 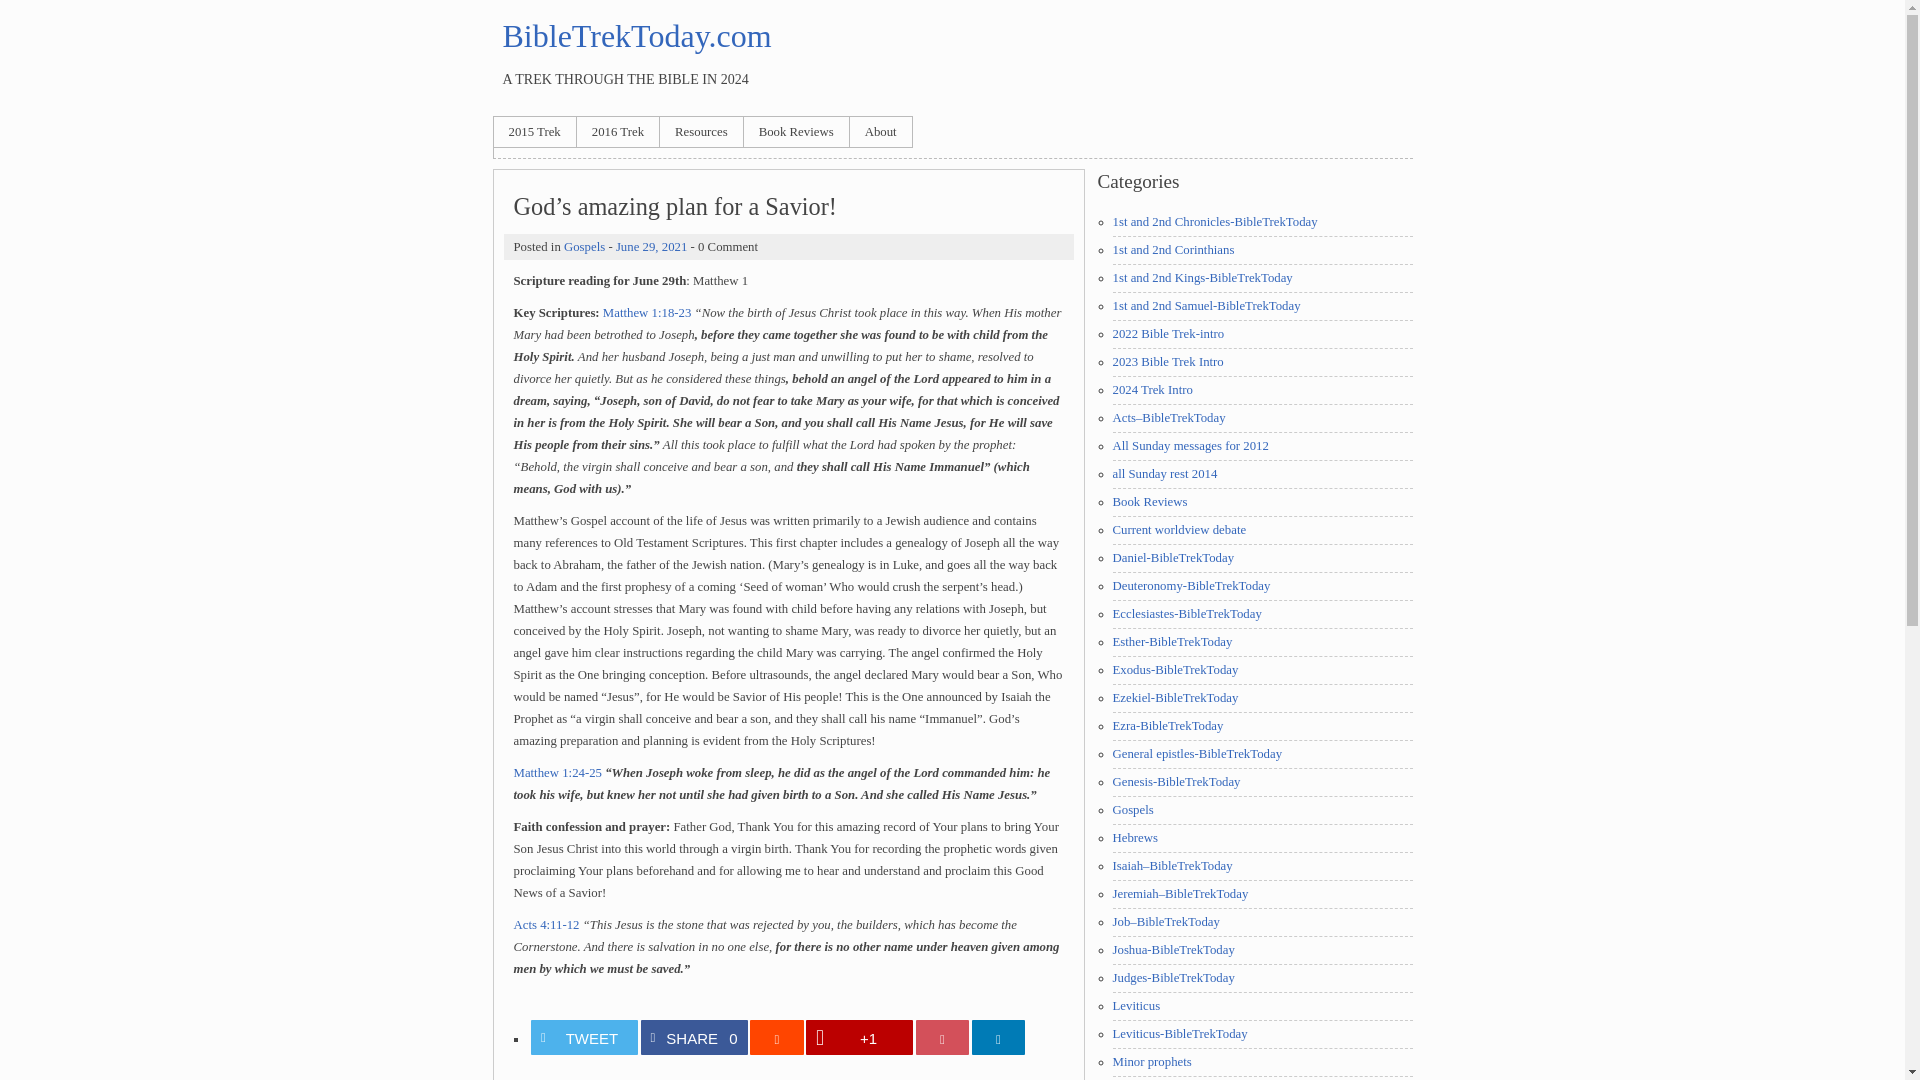 I want to click on Save to read later on Pocket, so click(x=942, y=1037).